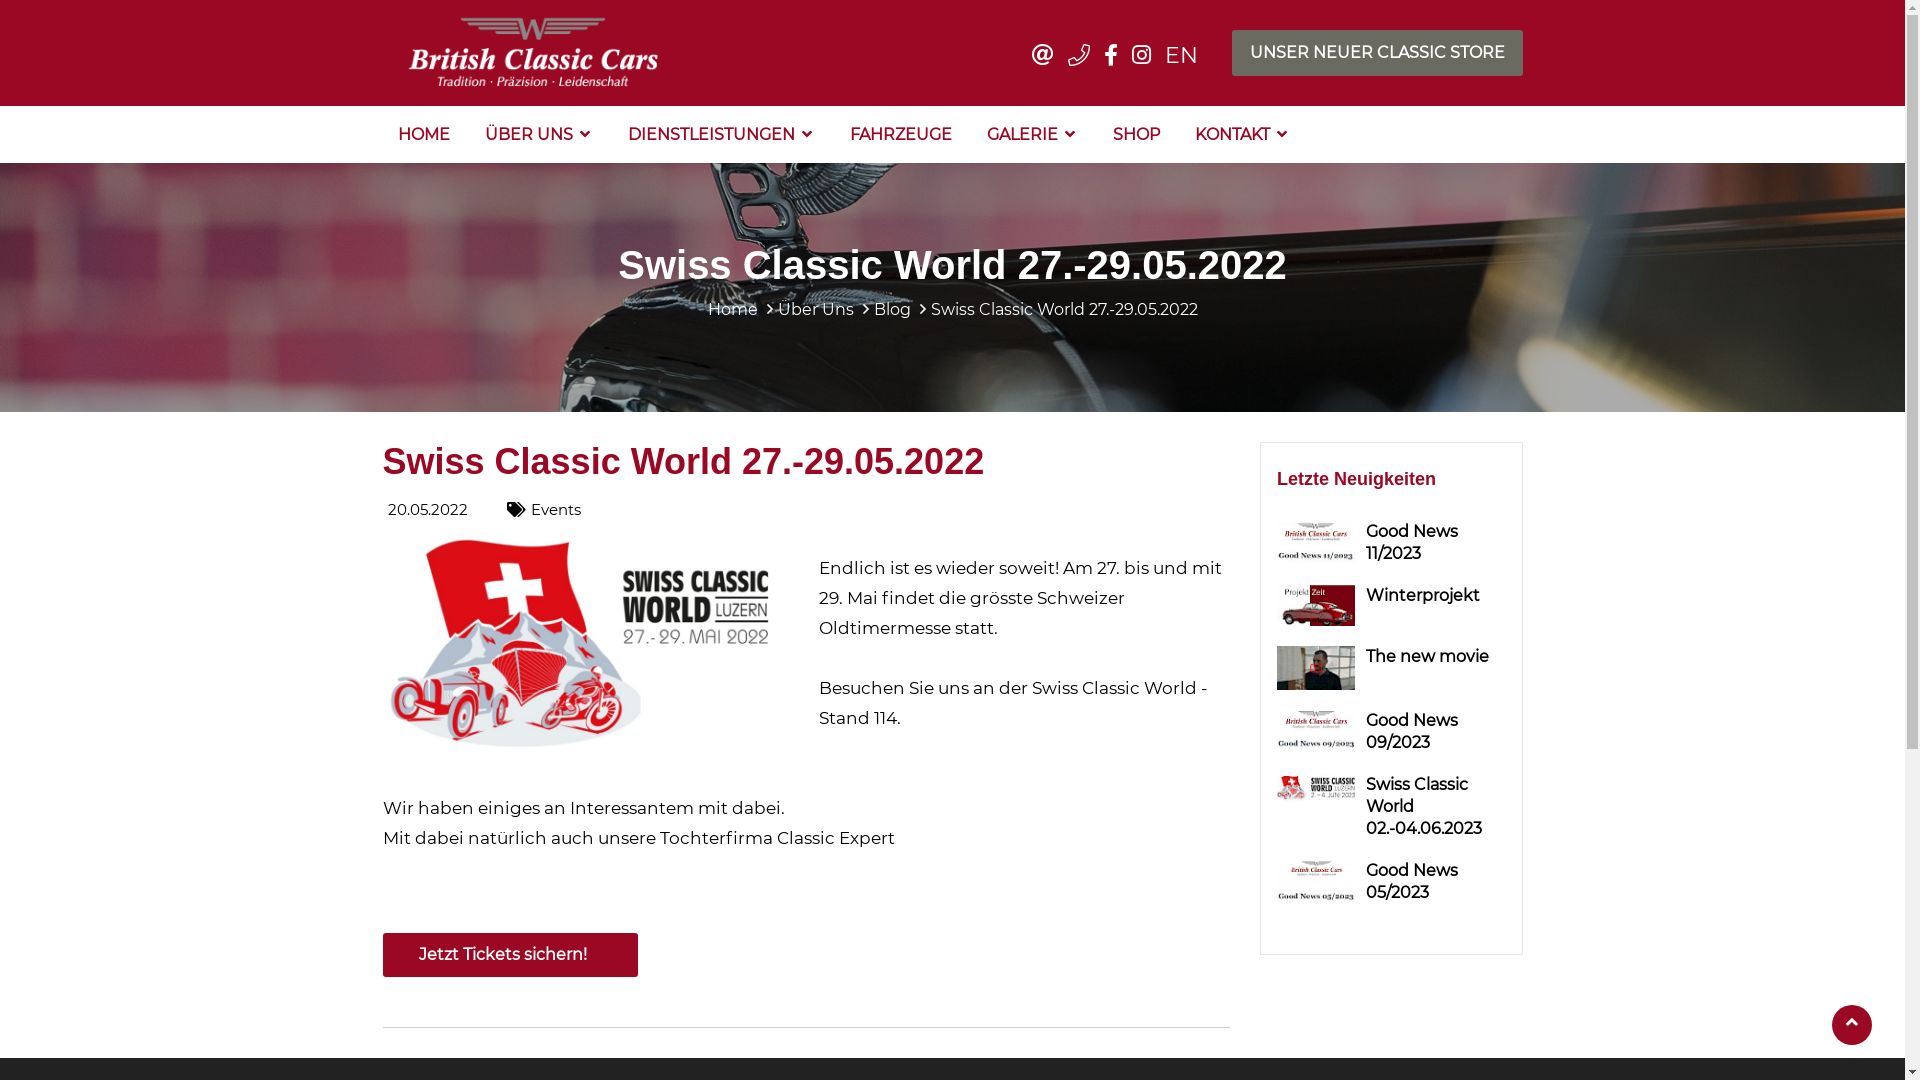 This screenshot has height=1080, width=1920. What do you see at coordinates (1436, 596) in the screenshot?
I see `Winterprojekt` at bounding box center [1436, 596].